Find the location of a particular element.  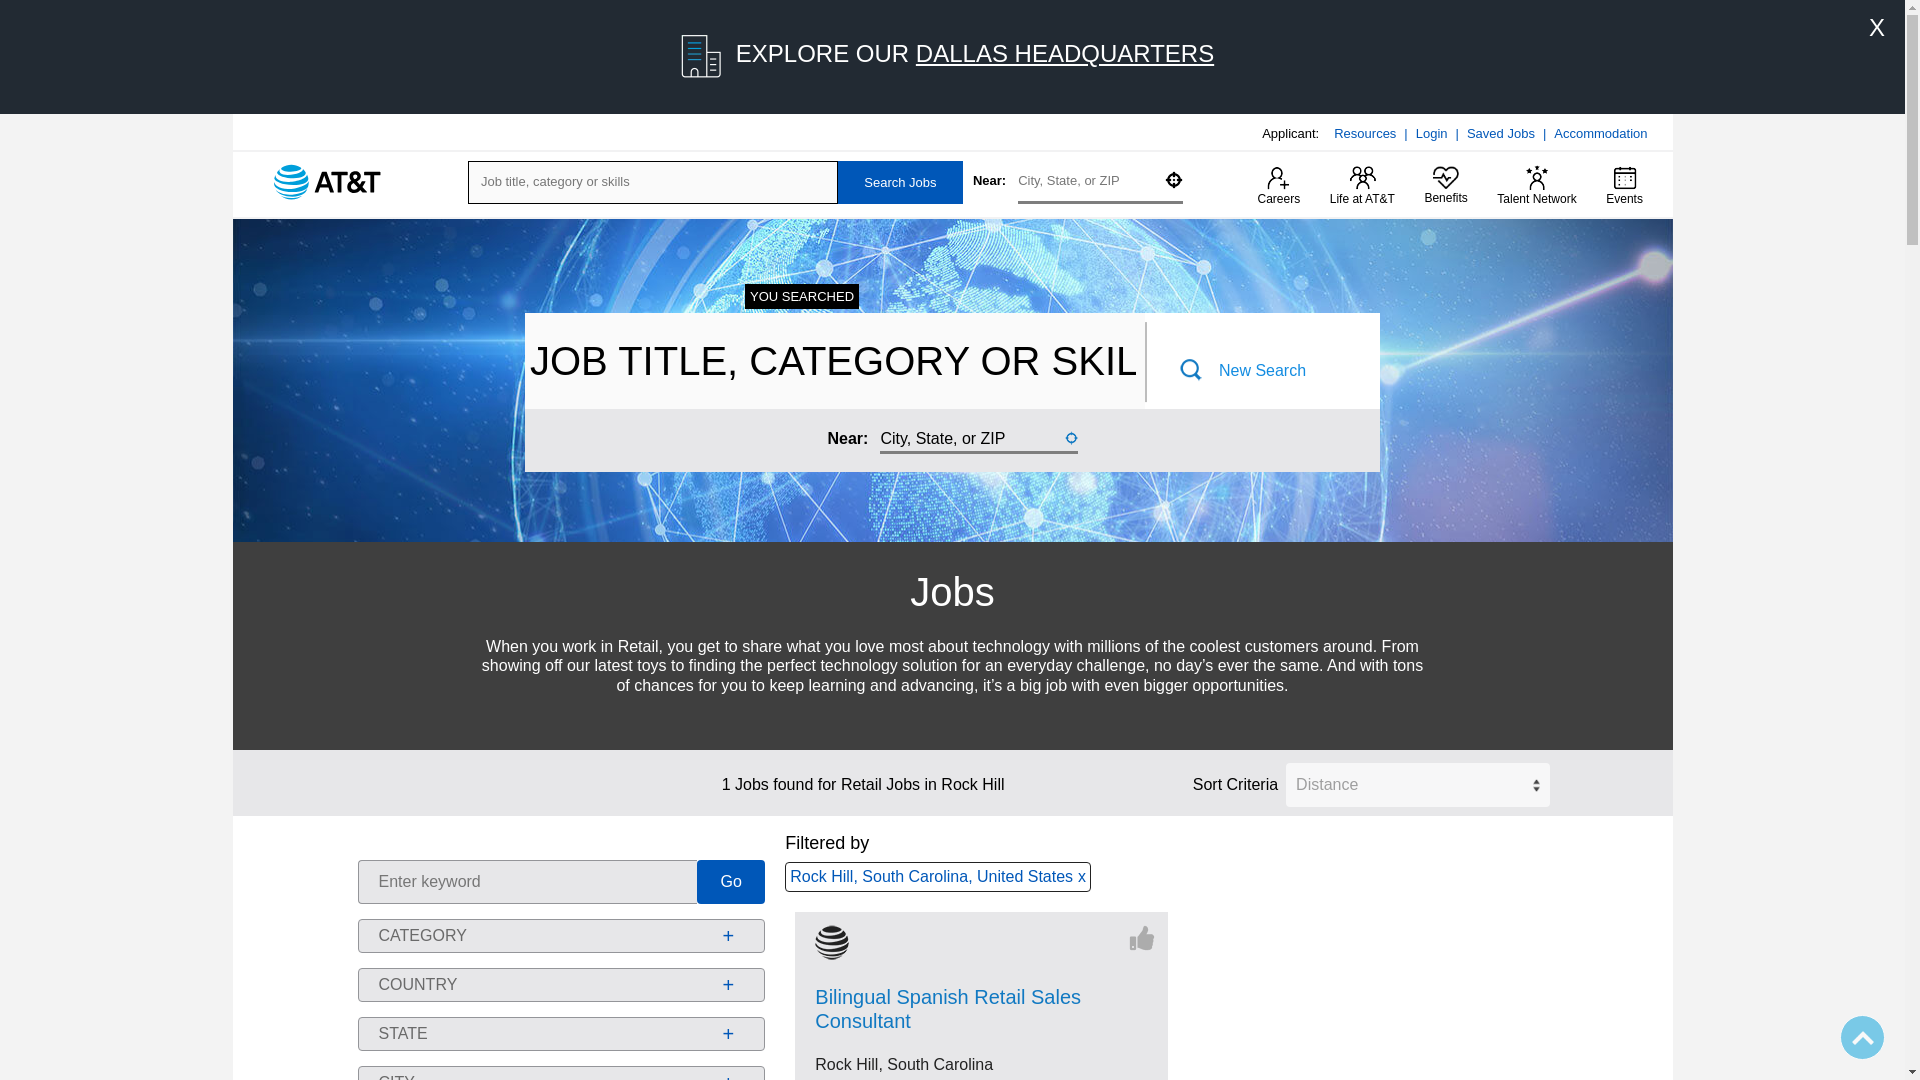

DALLAS HEADQUARTERS is located at coordinates (1064, 52).